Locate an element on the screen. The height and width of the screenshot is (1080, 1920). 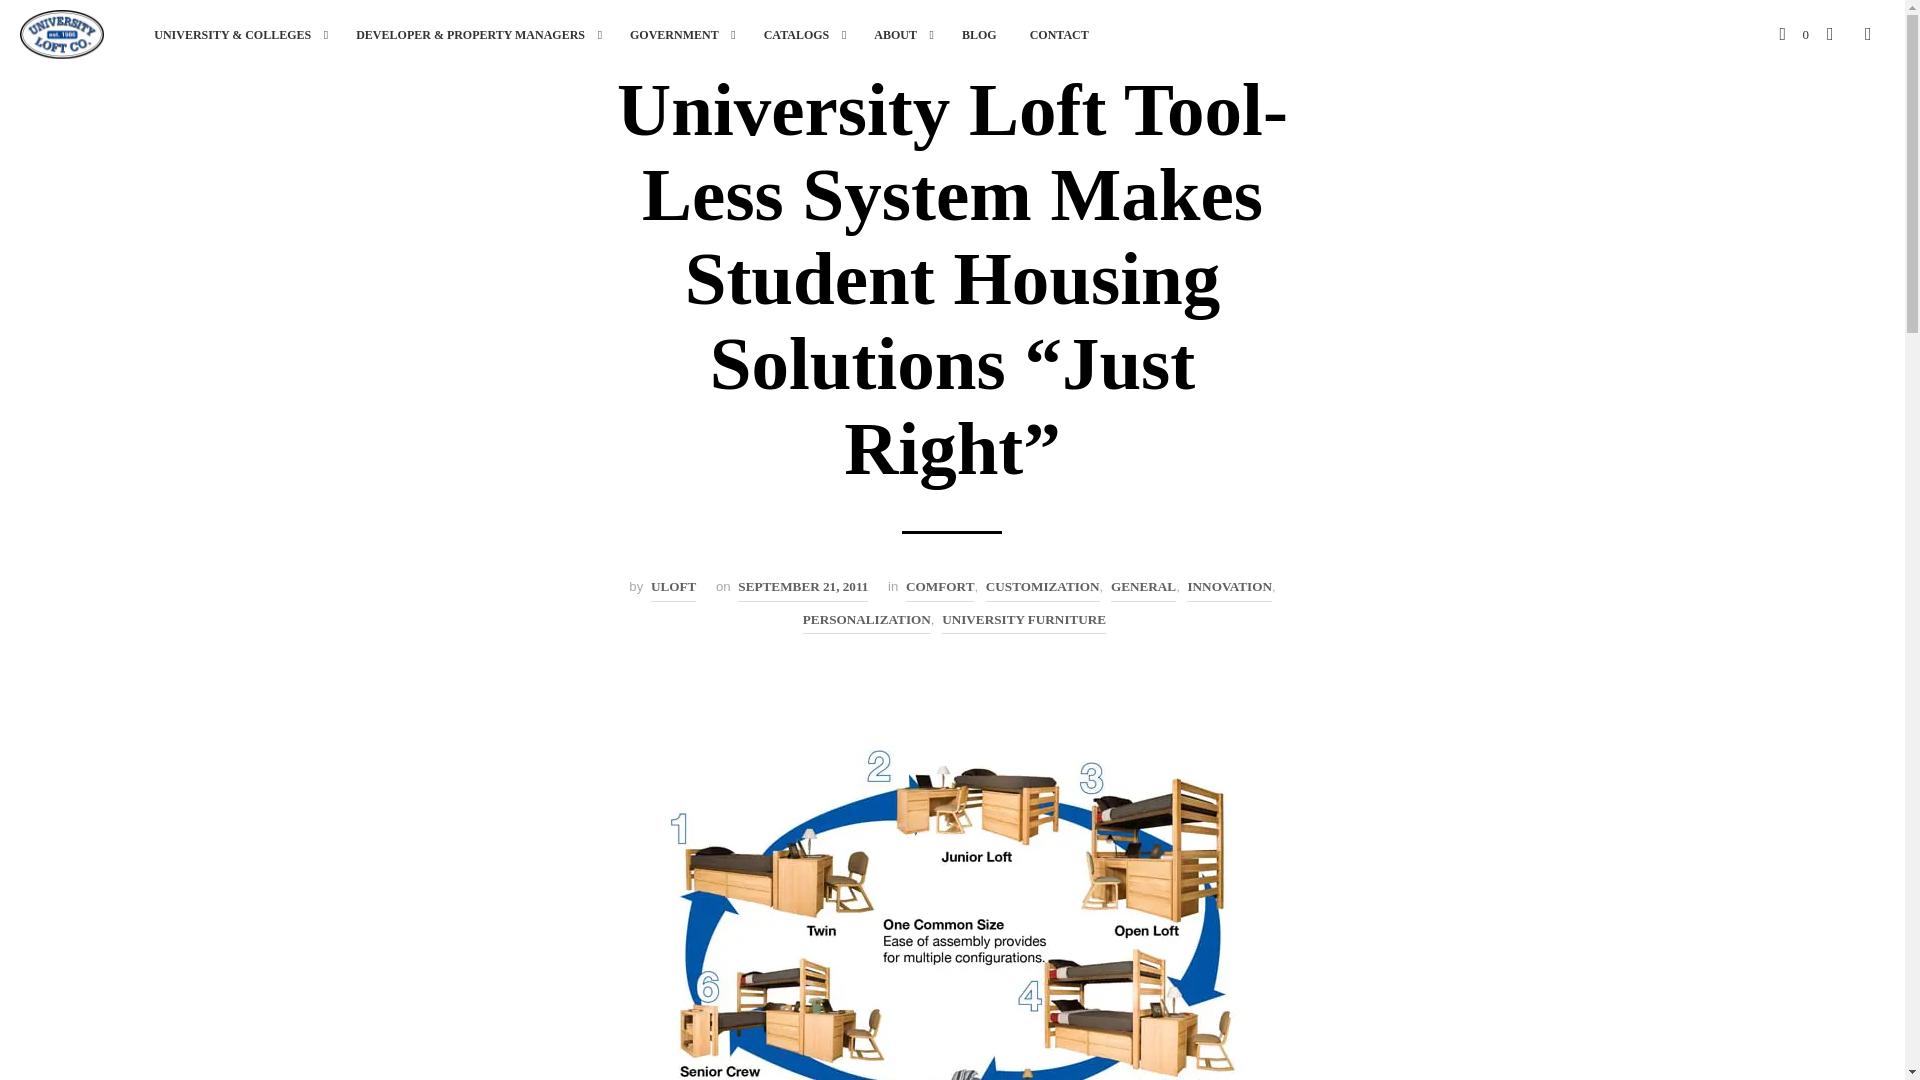
0 is located at coordinates (1794, 34).